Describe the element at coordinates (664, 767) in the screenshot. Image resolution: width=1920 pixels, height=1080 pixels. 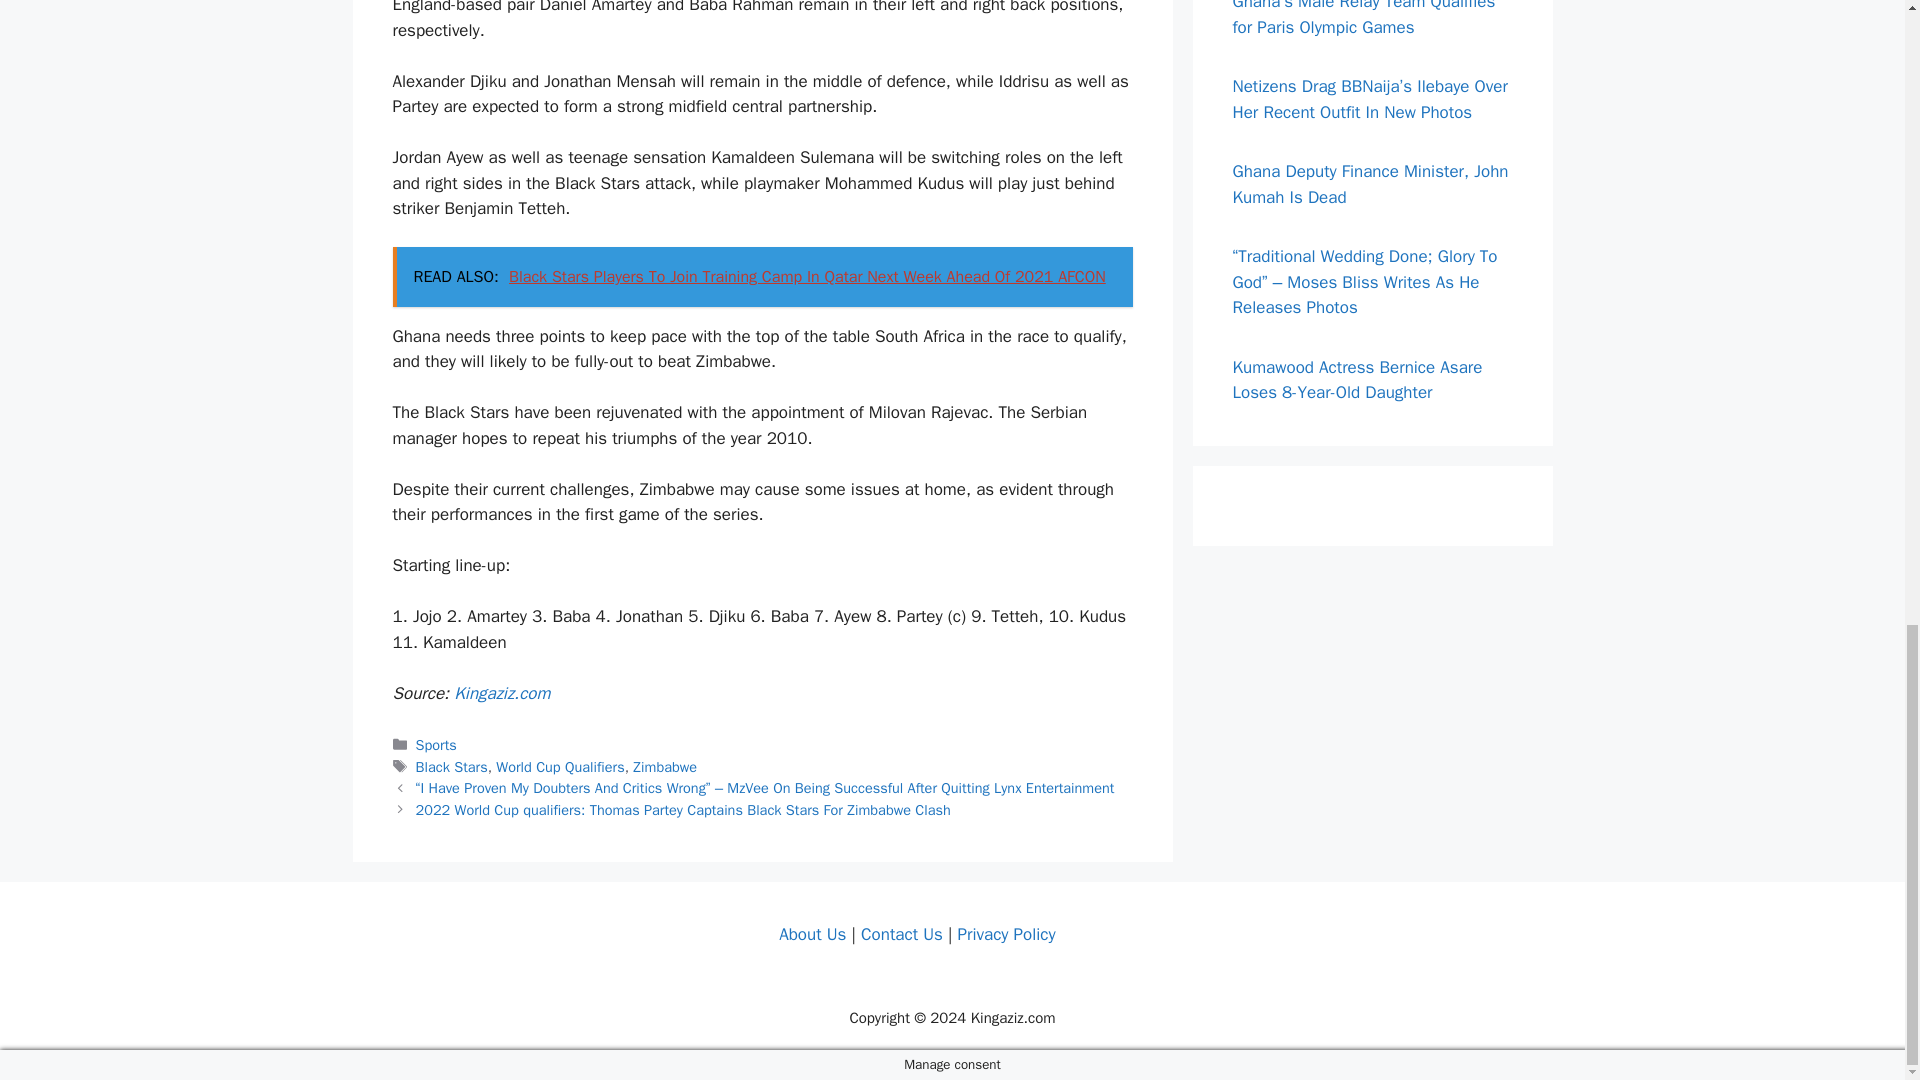
I see `Zimbabwe` at that location.